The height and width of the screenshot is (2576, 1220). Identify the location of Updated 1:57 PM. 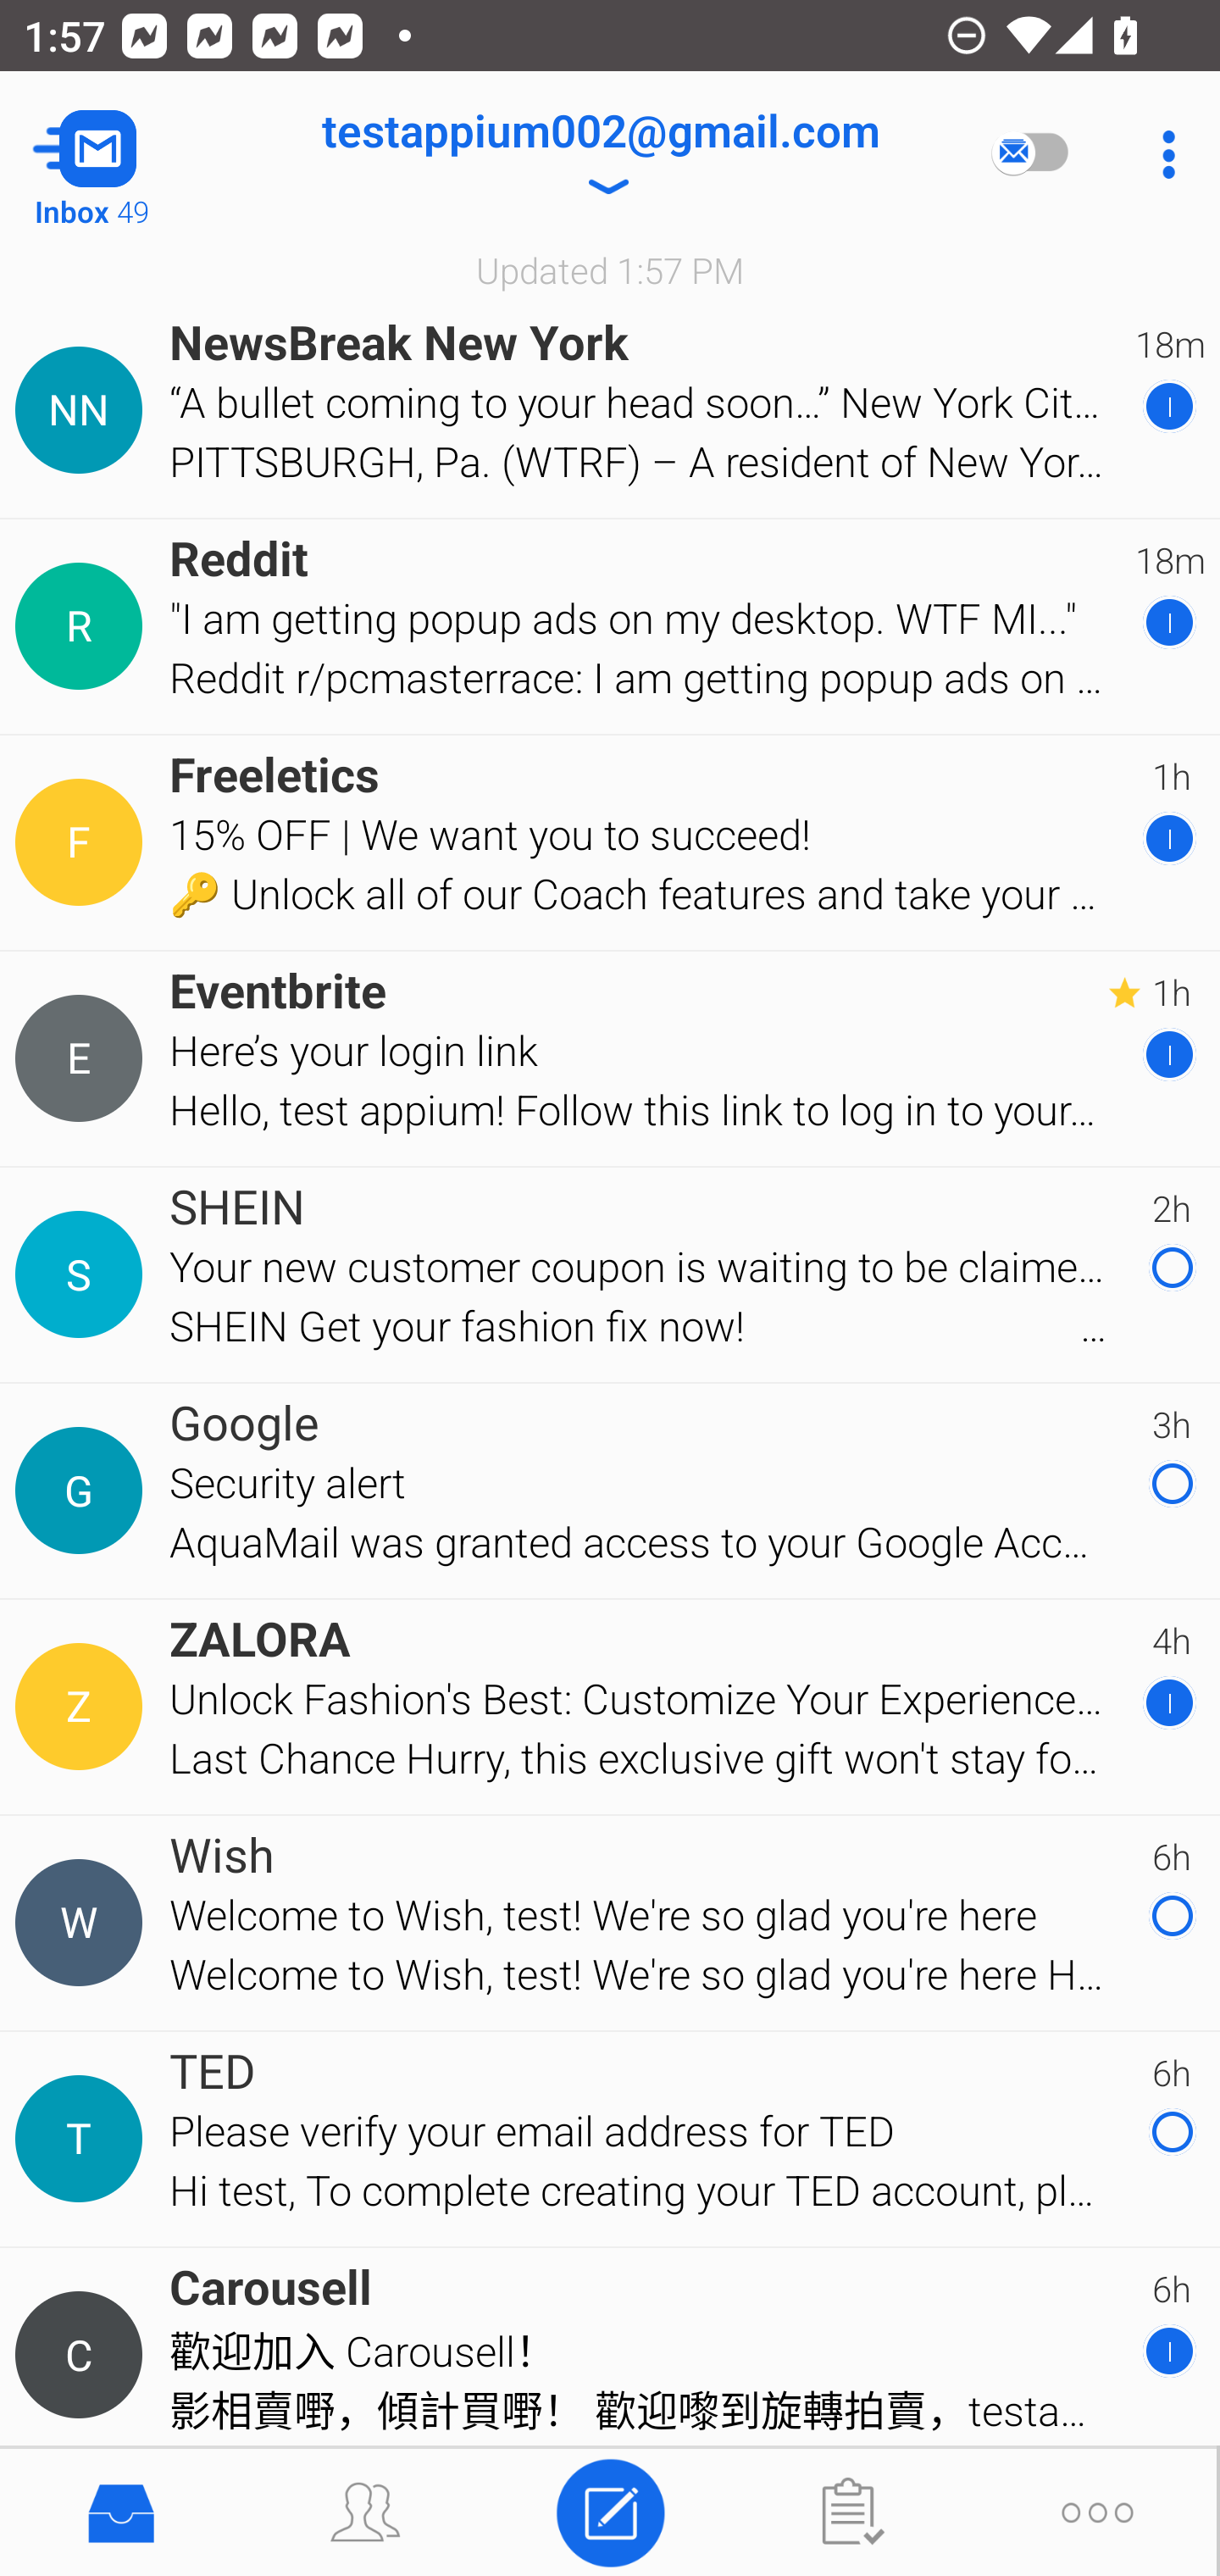
(610, 269).